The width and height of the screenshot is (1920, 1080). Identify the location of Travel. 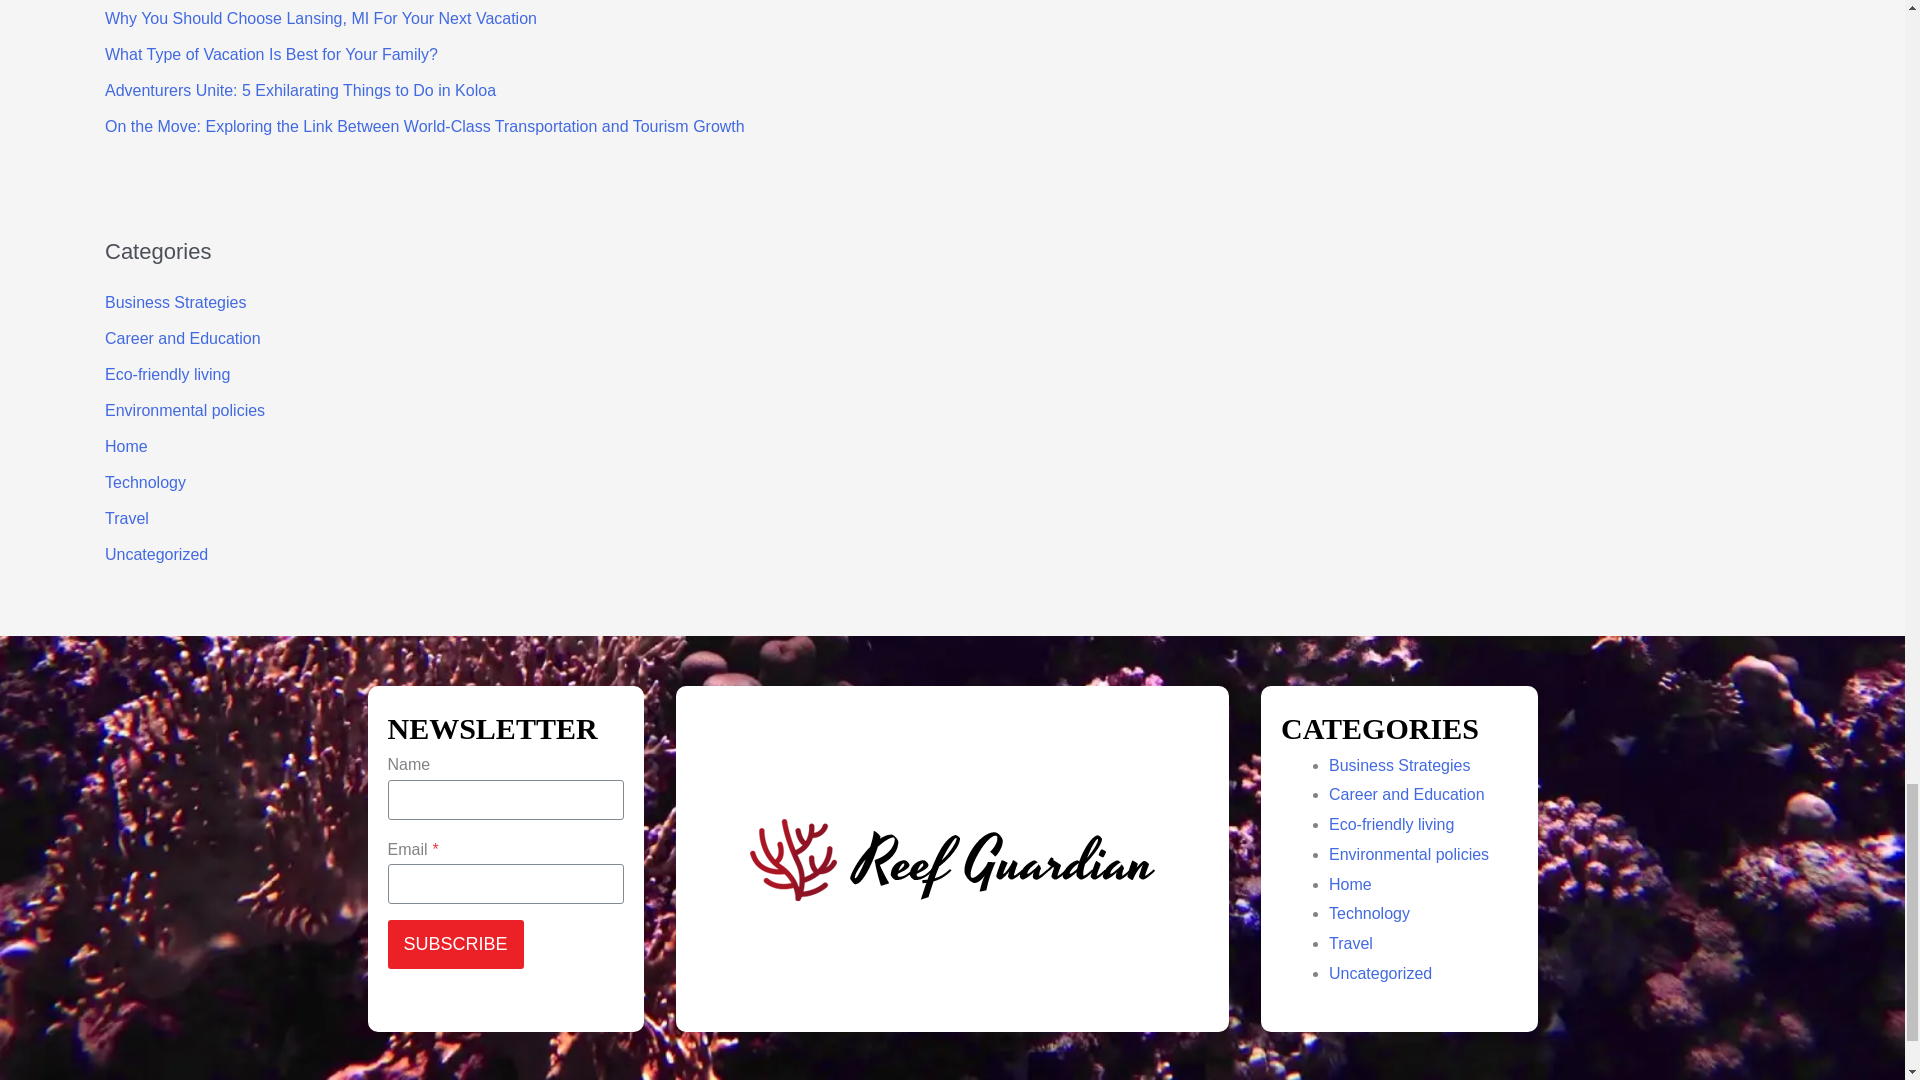
(127, 518).